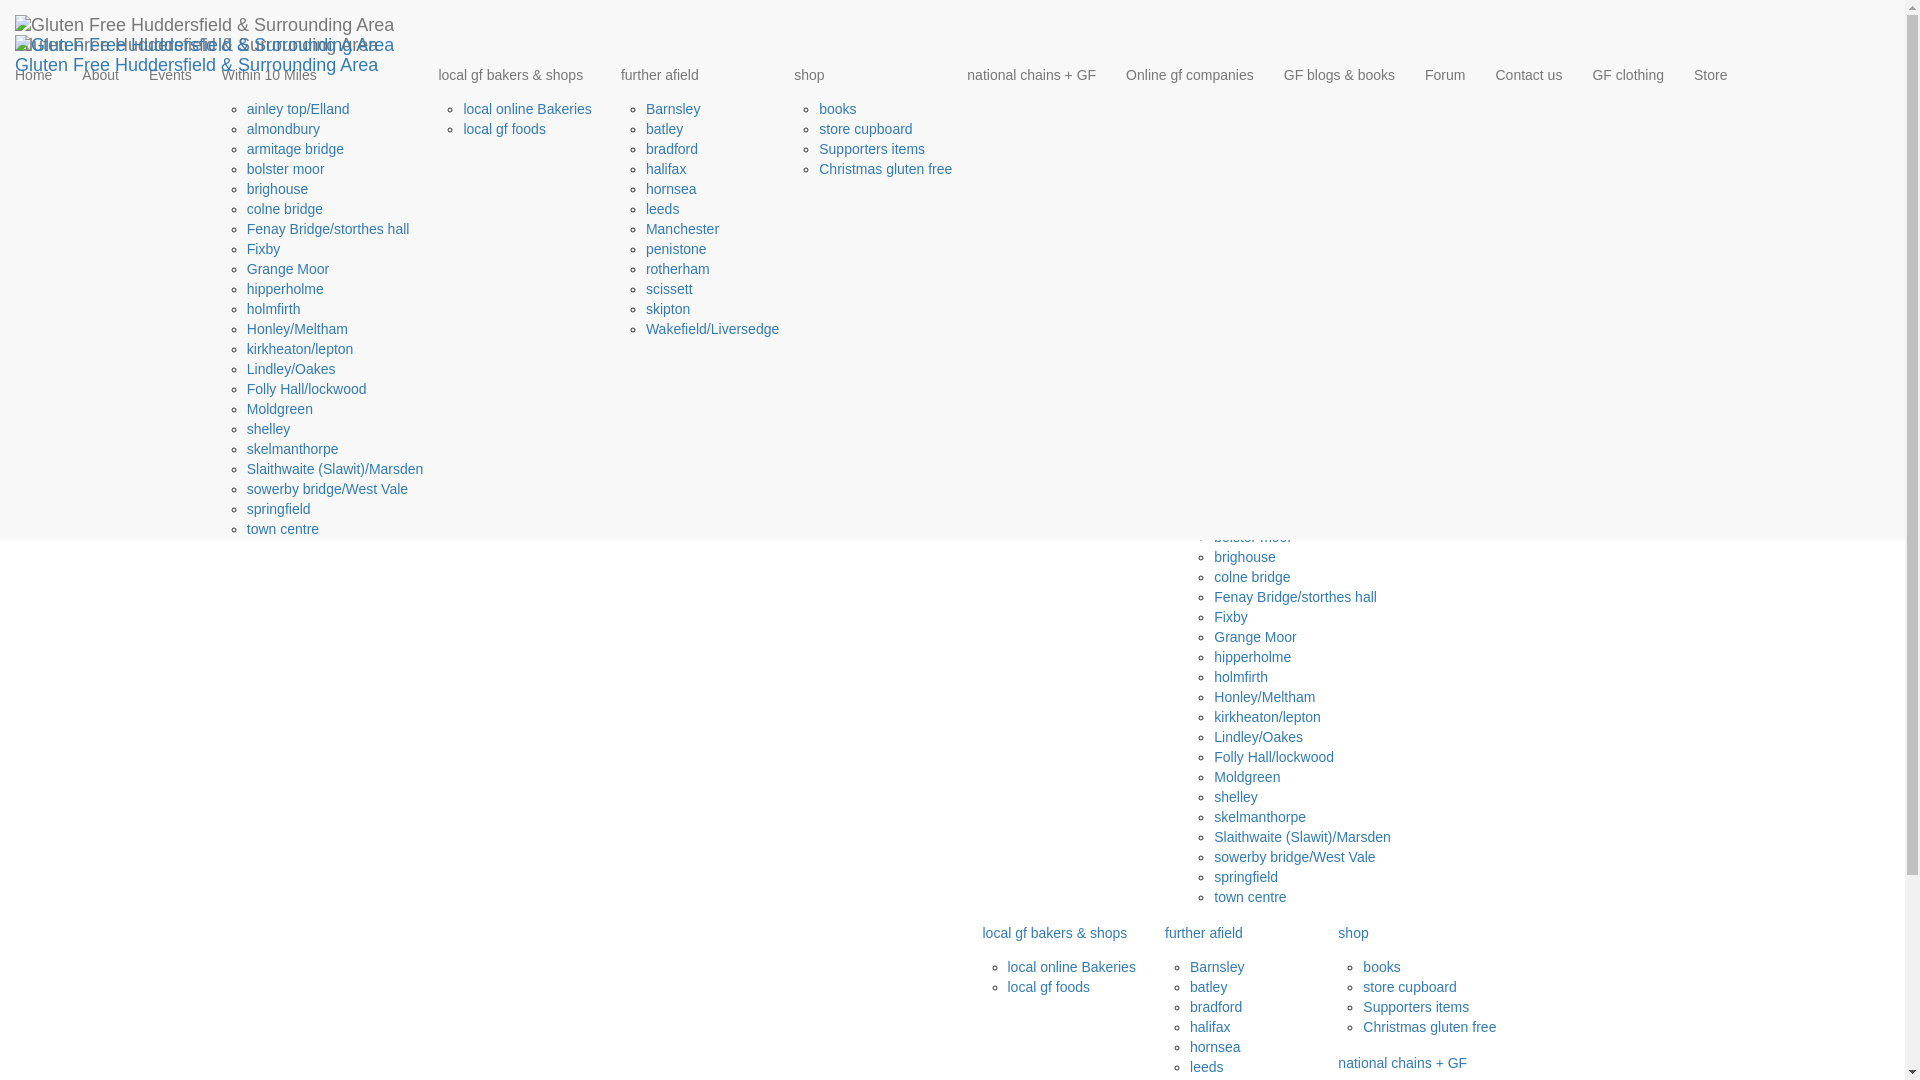 Image resolution: width=1920 pixels, height=1080 pixels. What do you see at coordinates (279, 509) in the screenshot?
I see `springfield` at bounding box center [279, 509].